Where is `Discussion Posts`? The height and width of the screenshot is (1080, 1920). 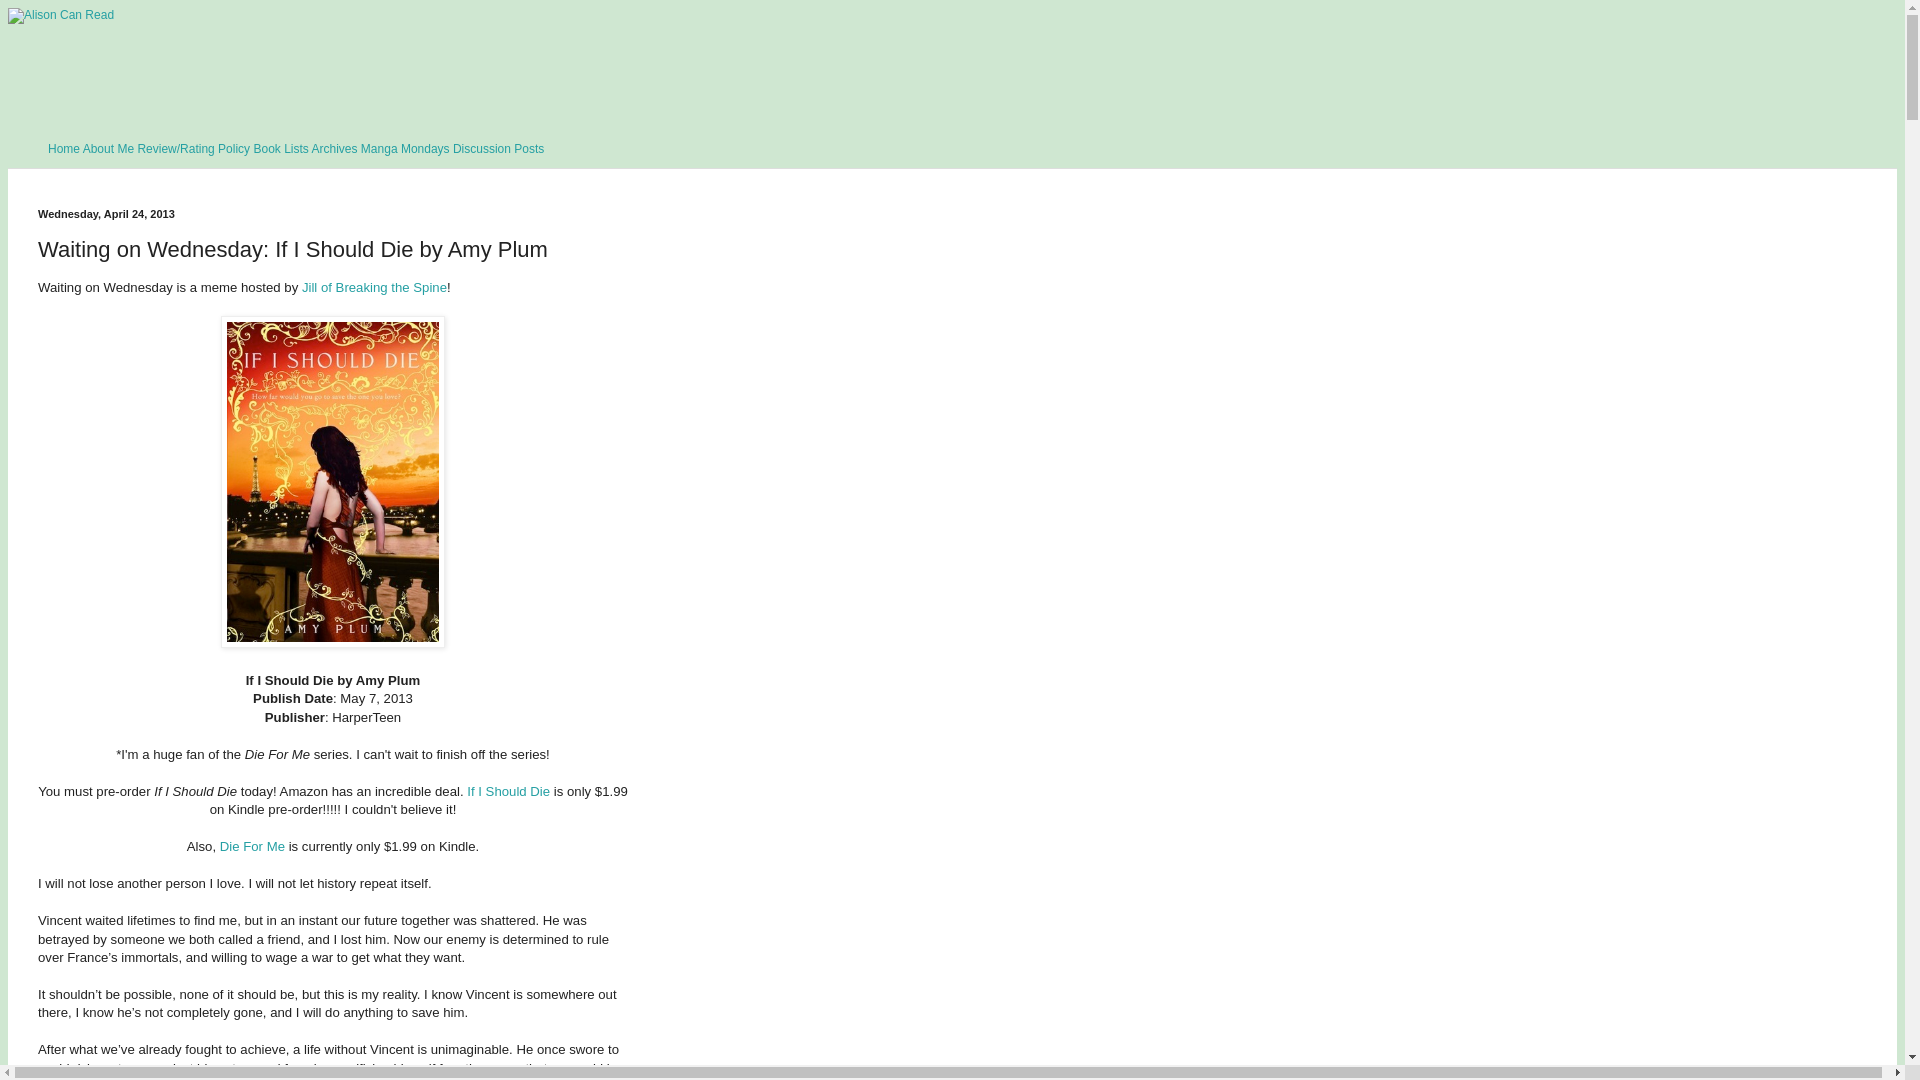 Discussion Posts is located at coordinates (498, 148).